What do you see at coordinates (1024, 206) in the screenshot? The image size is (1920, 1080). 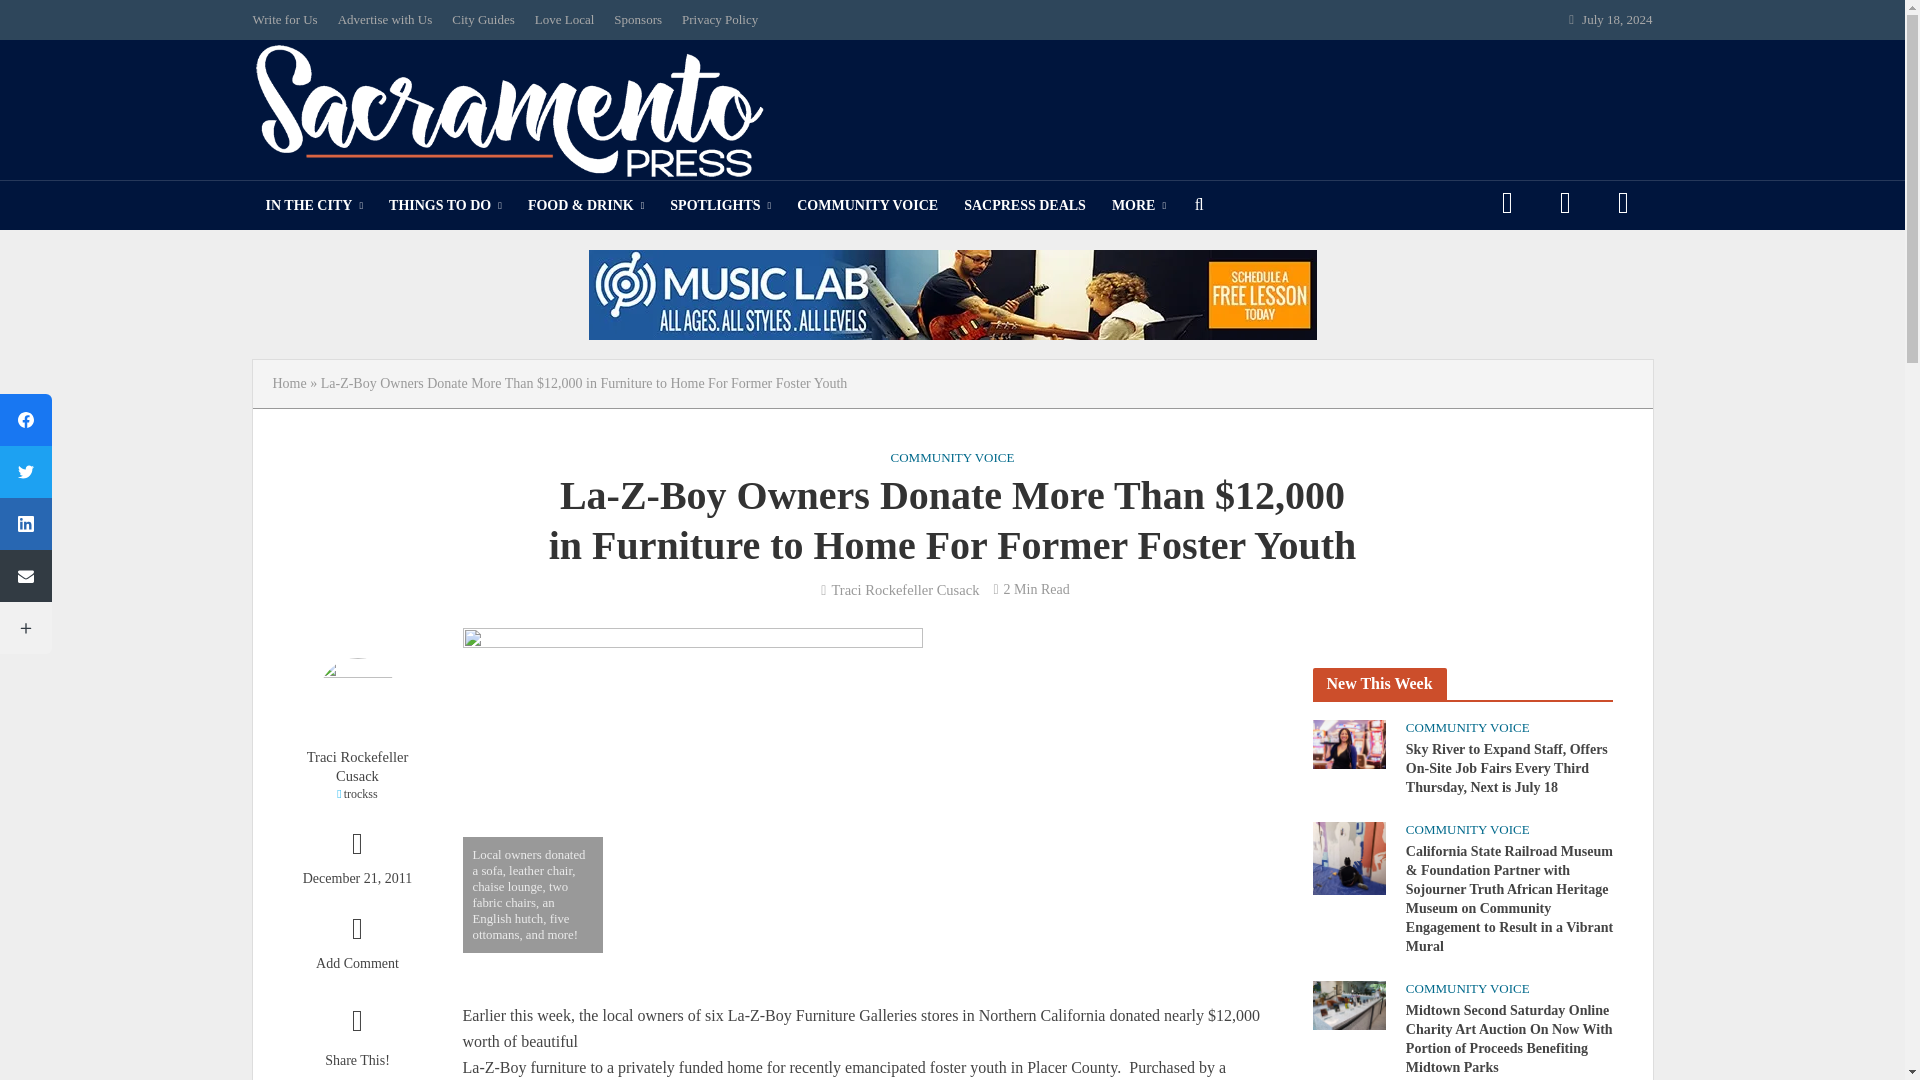 I see `SACPRESS DEALS` at bounding box center [1024, 206].